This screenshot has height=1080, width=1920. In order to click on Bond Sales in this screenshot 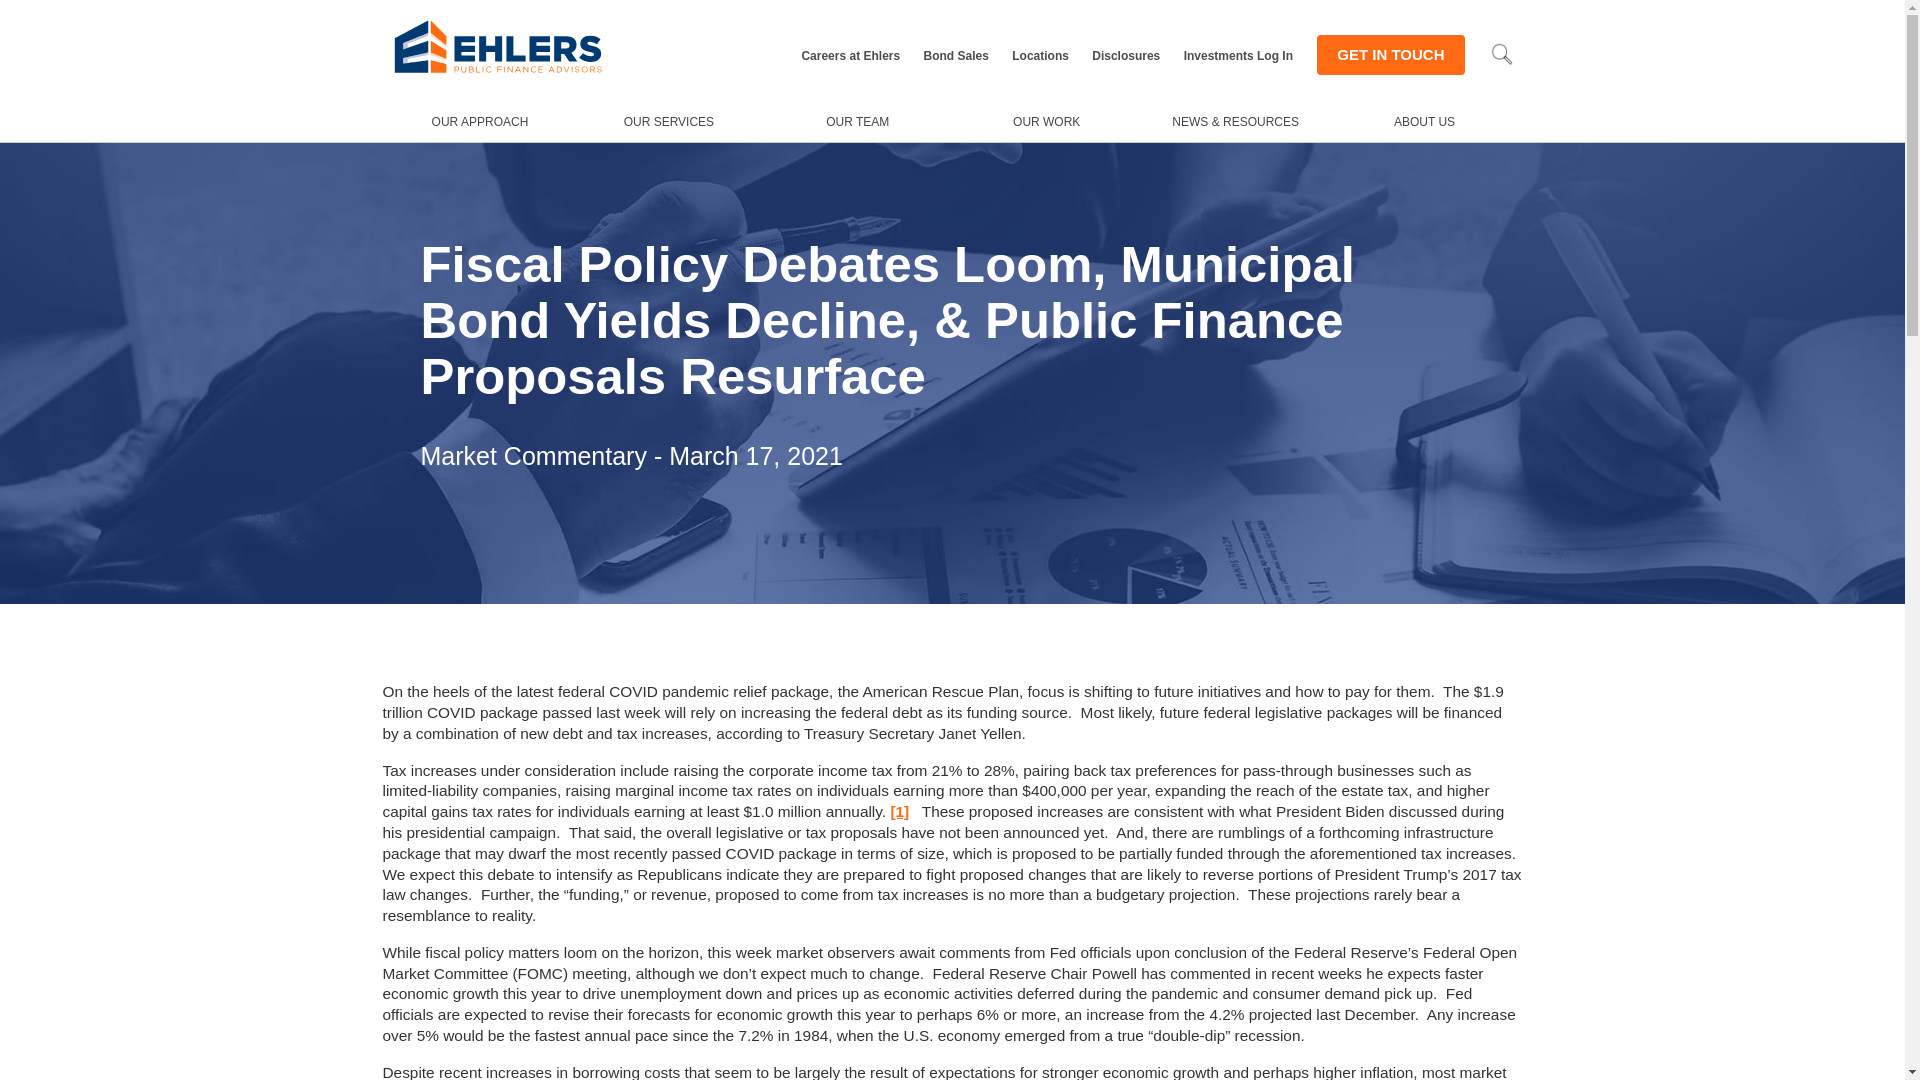, I will do `click(956, 55)`.